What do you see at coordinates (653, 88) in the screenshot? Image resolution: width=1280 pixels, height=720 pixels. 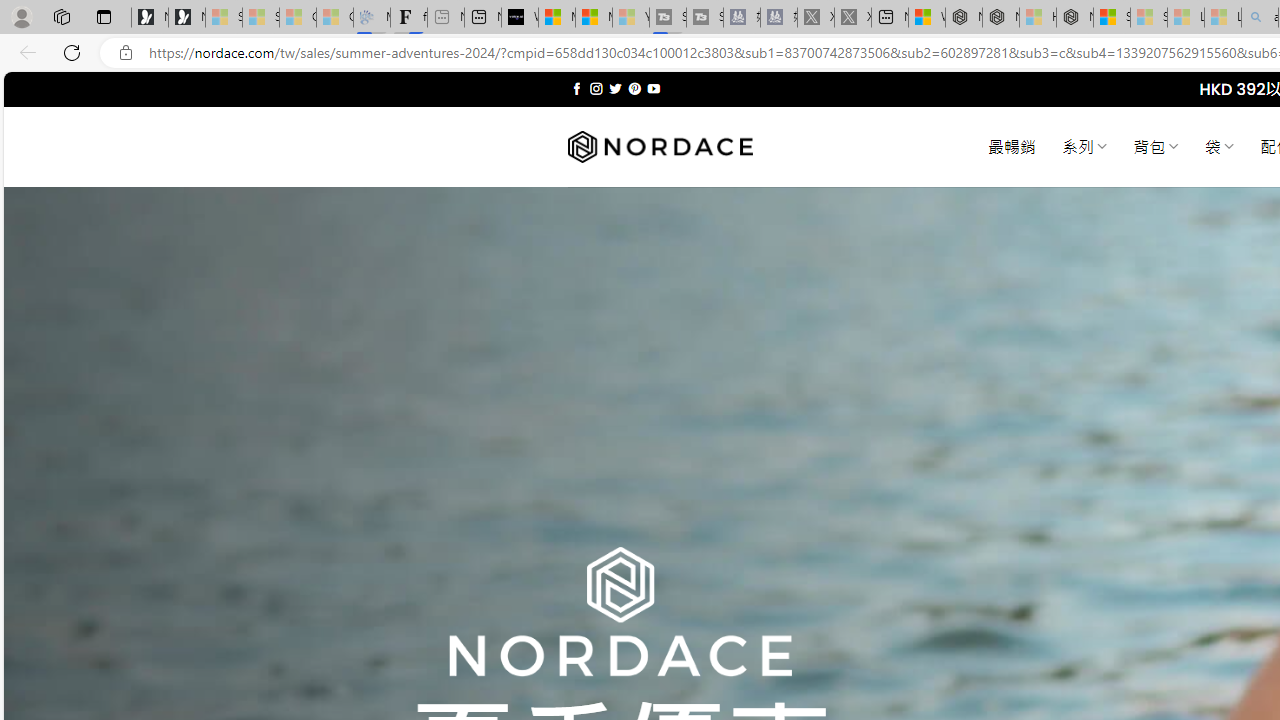 I see `Follow on YouTube` at bounding box center [653, 88].